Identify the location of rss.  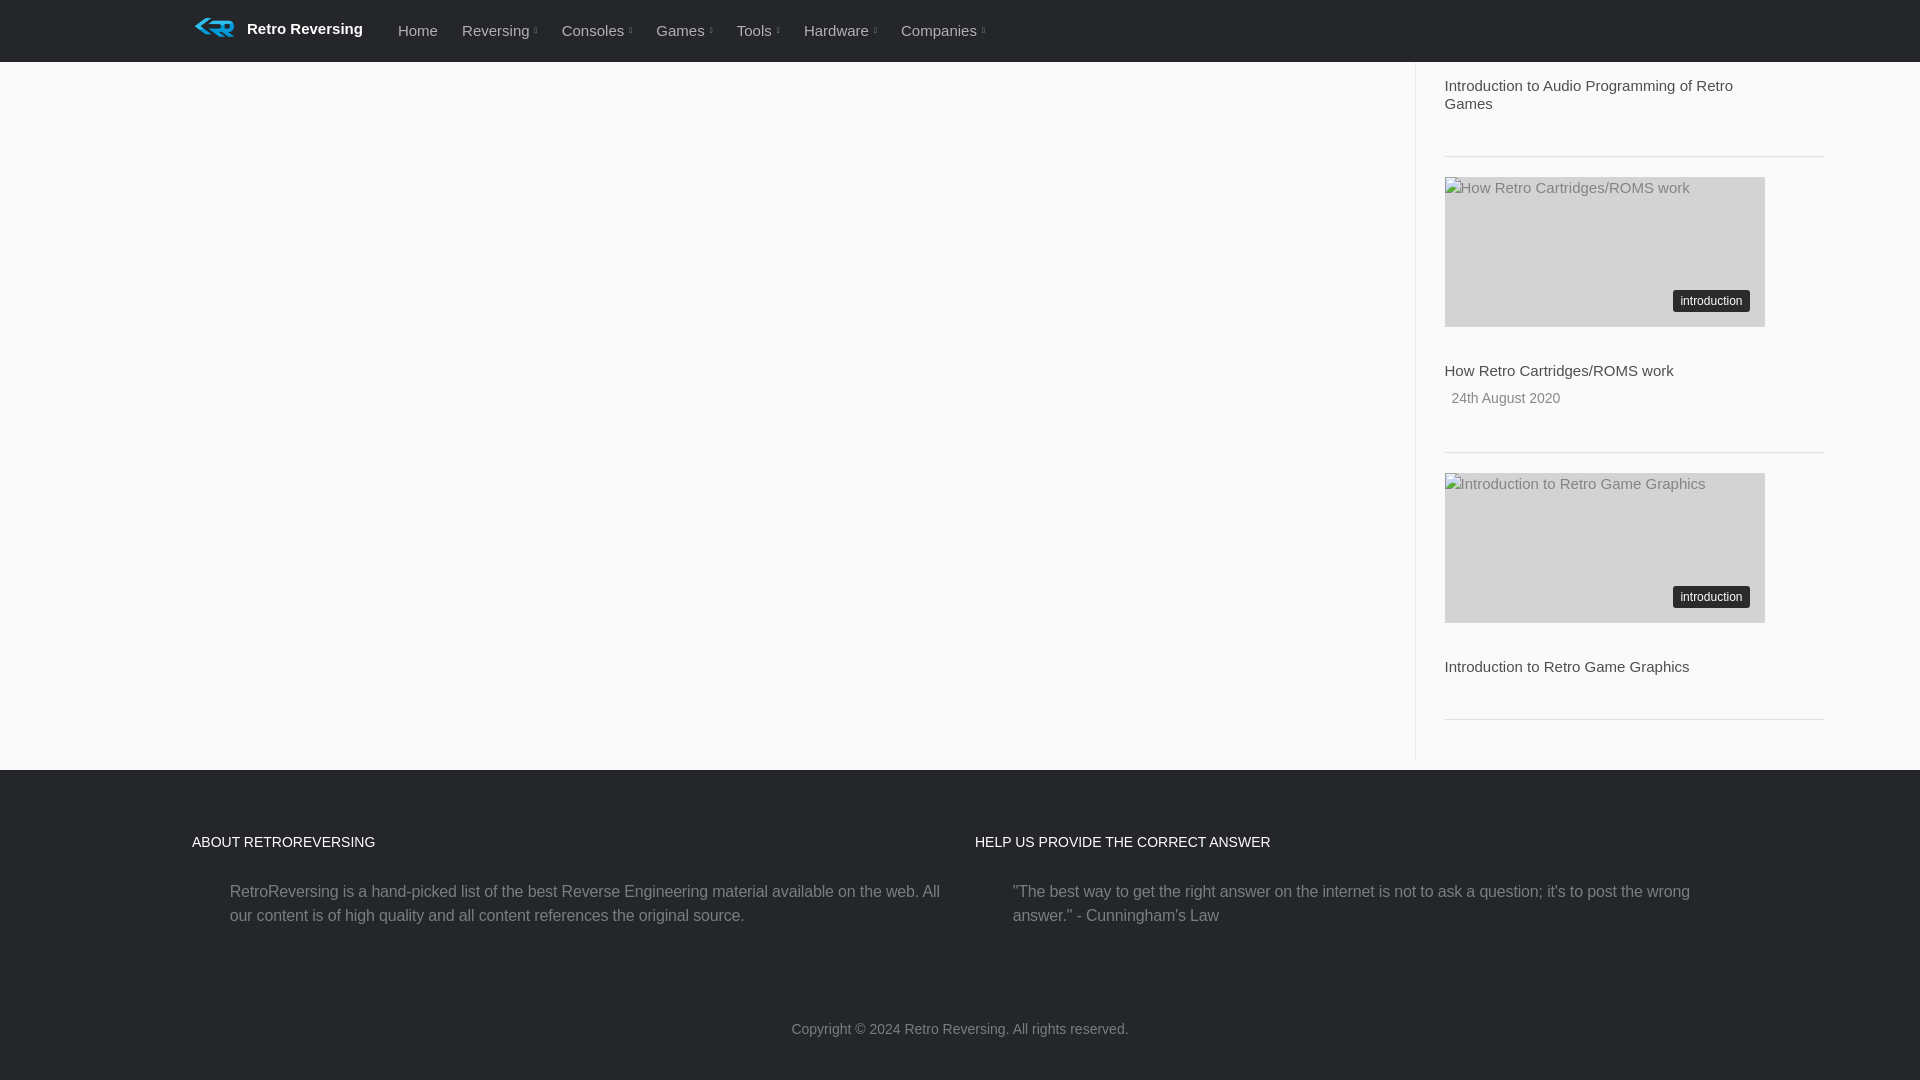
(984, 991).